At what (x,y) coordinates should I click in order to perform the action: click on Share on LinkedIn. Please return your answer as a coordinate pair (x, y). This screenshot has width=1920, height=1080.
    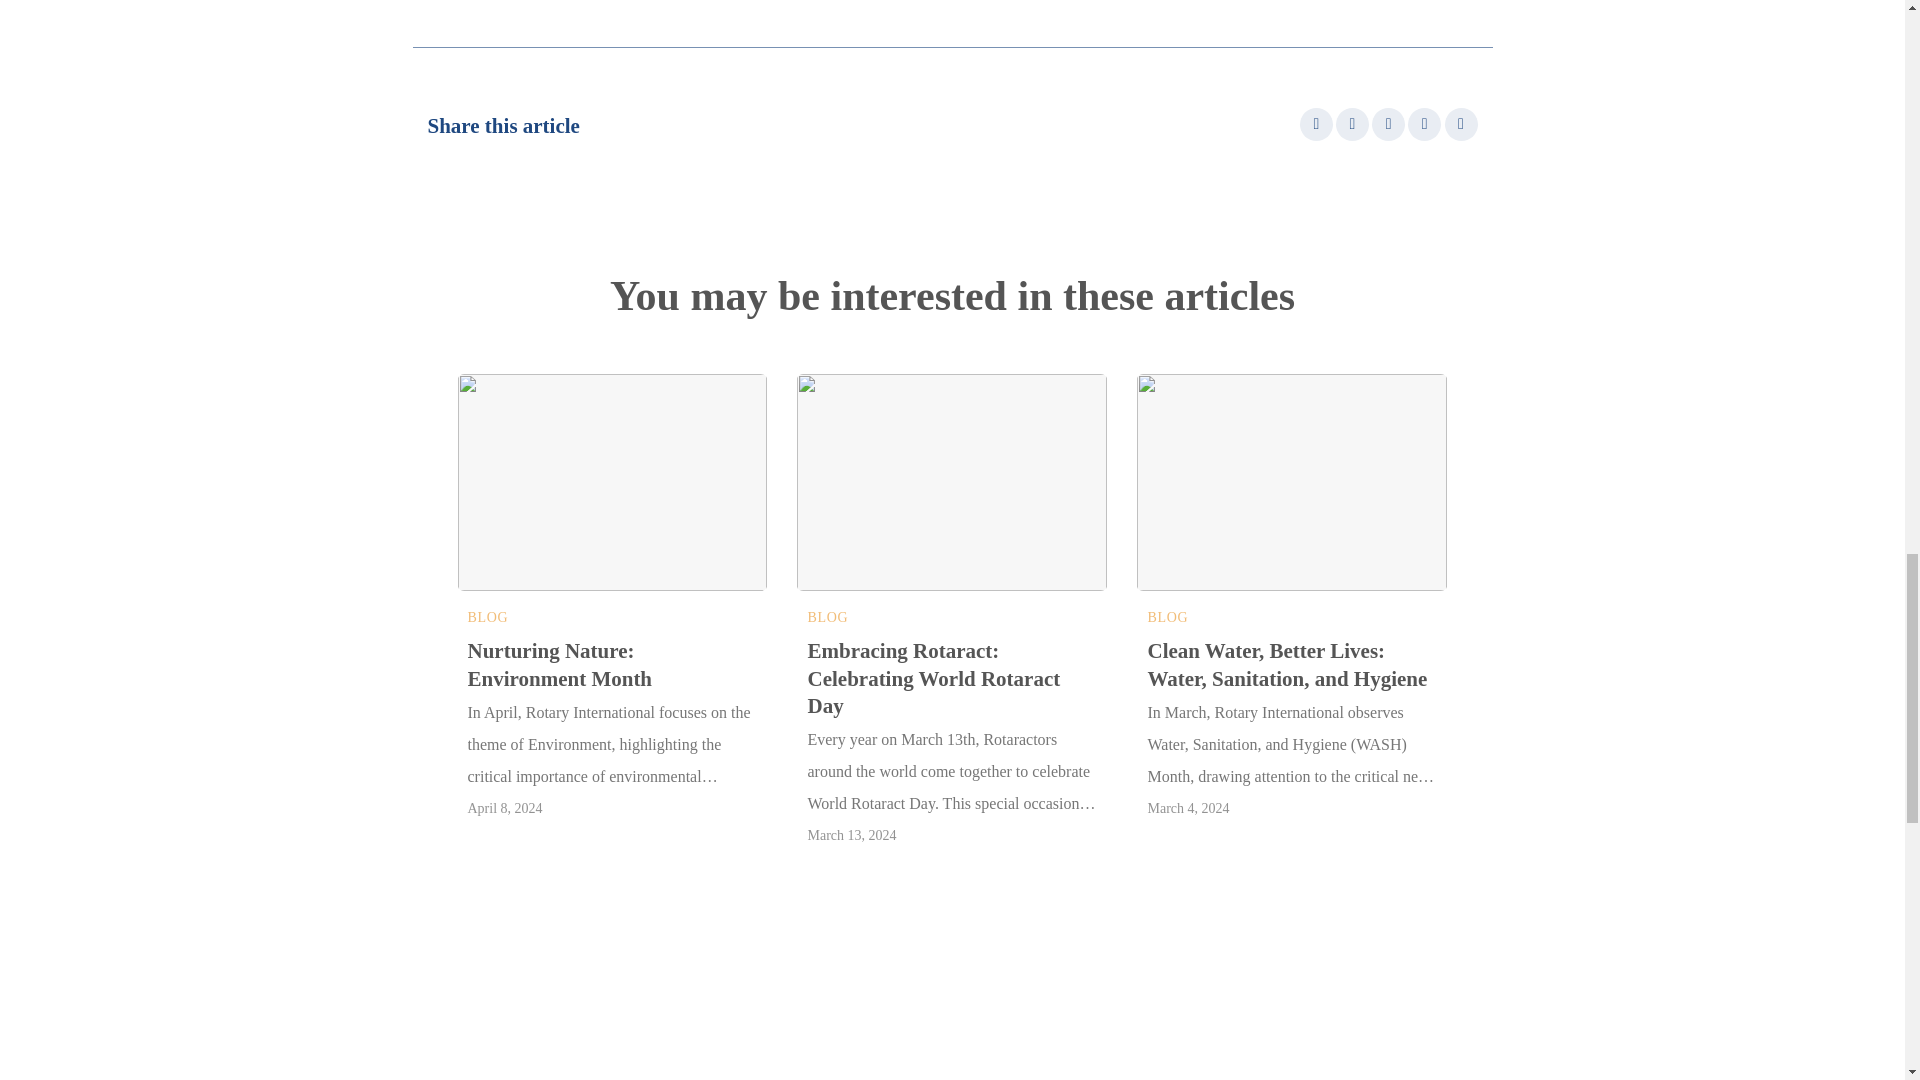
    Looking at the image, I should click on (1462, 124).